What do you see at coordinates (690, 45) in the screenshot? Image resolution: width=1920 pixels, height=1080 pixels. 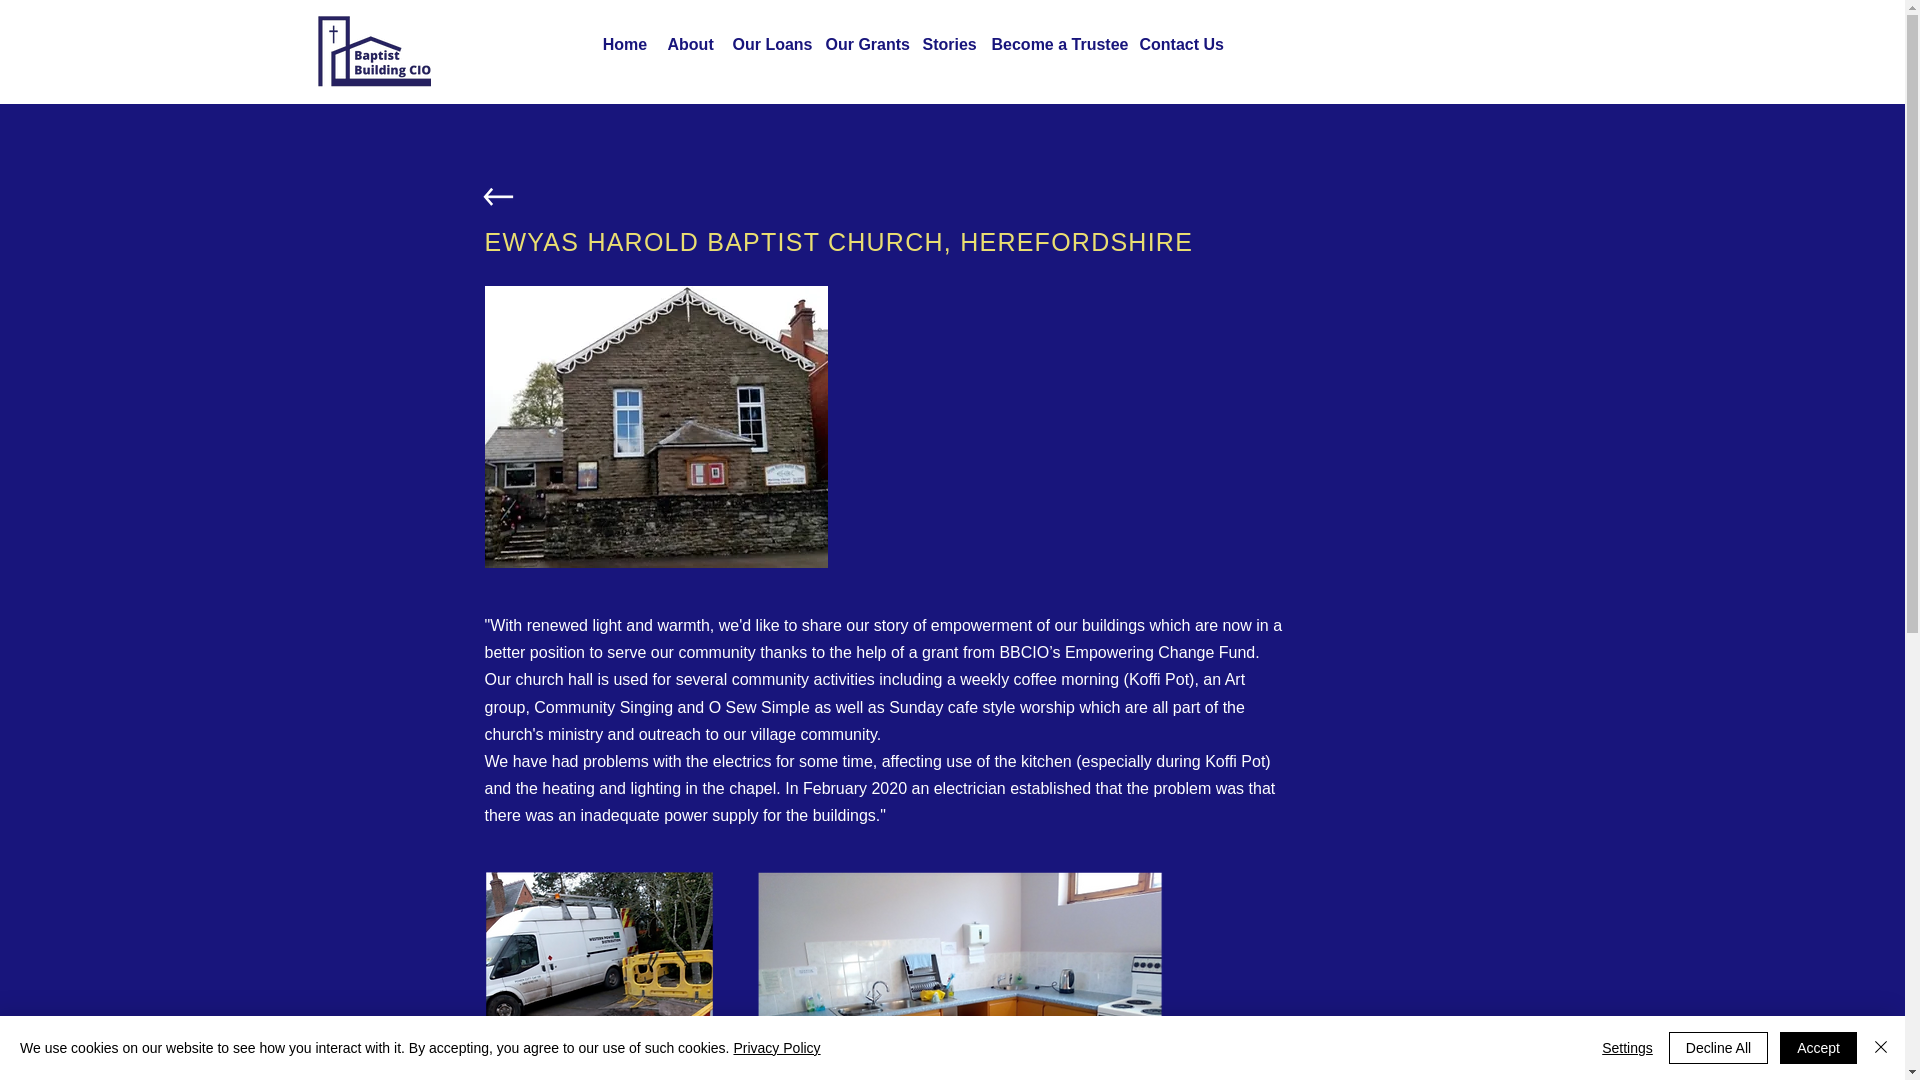 I see `About` at bounding box center [690, 45].